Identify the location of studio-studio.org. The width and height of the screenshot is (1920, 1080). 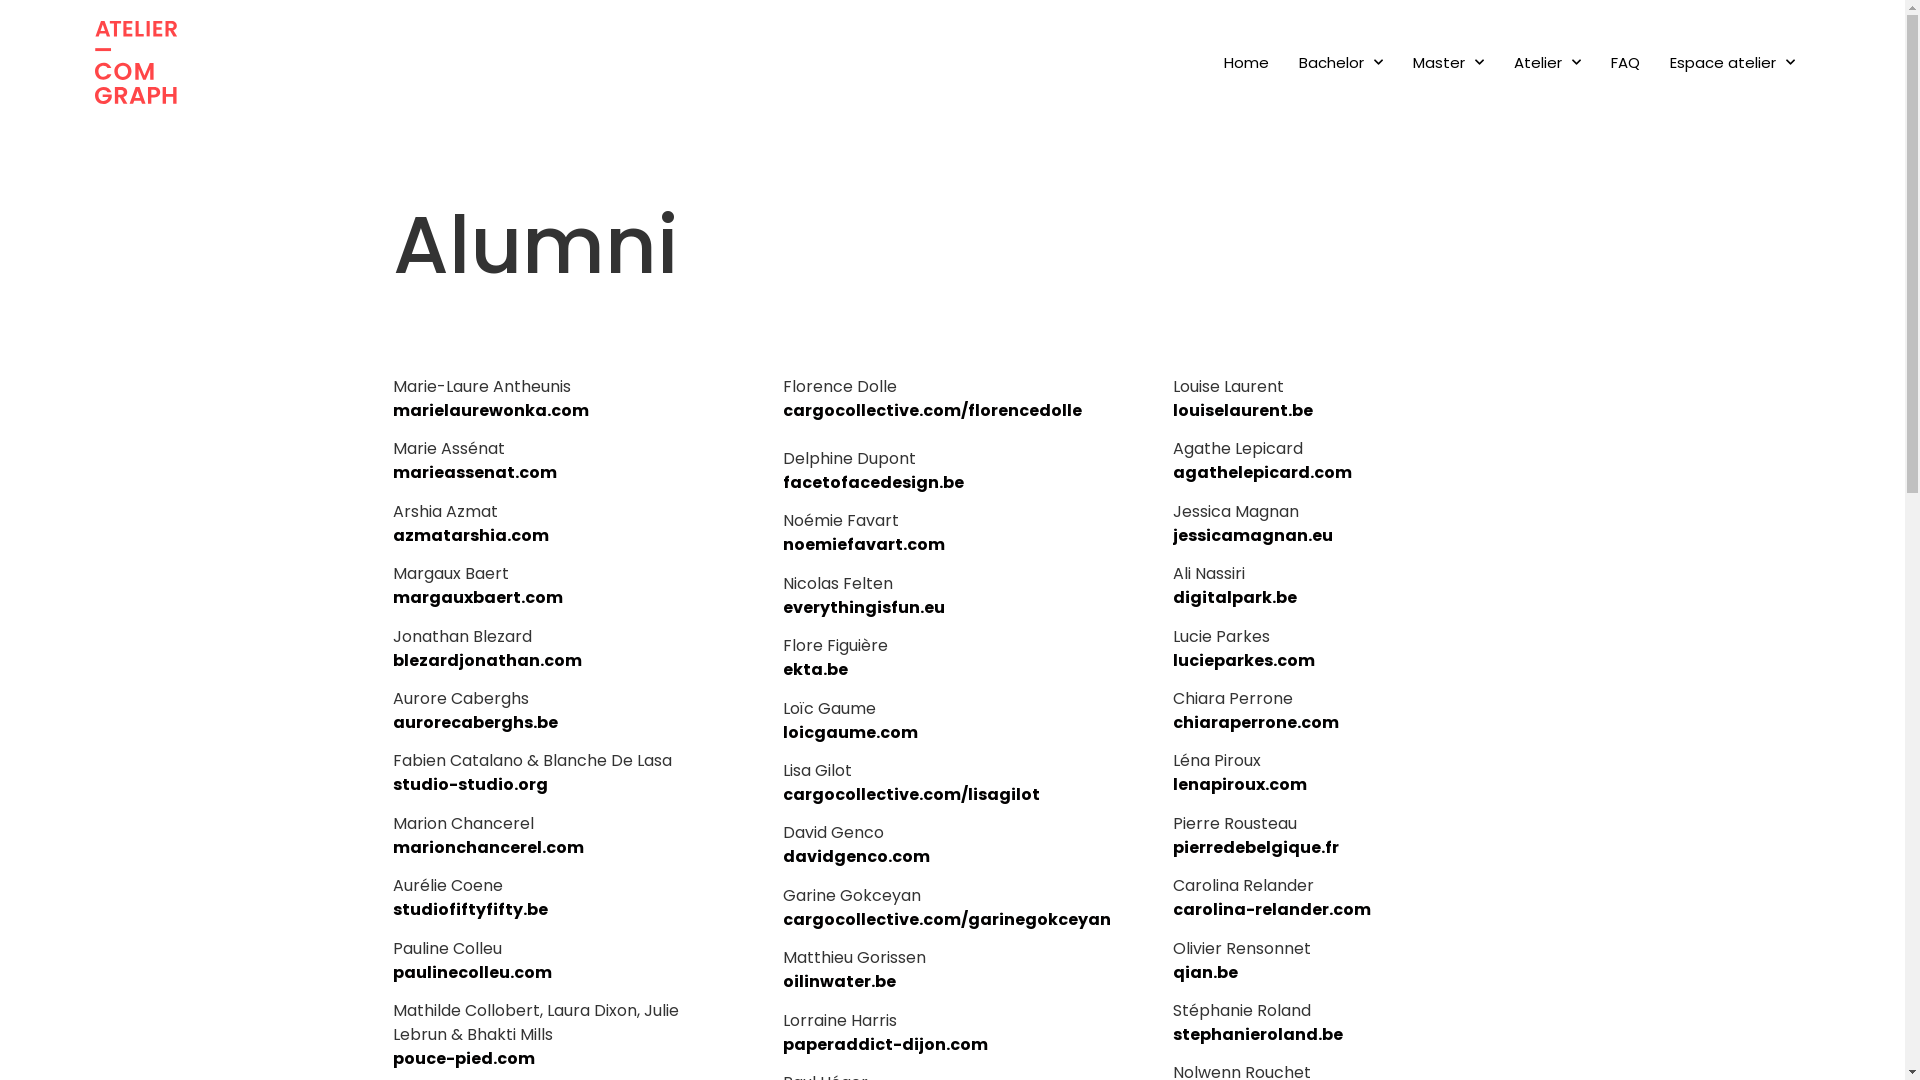
(470, 784).